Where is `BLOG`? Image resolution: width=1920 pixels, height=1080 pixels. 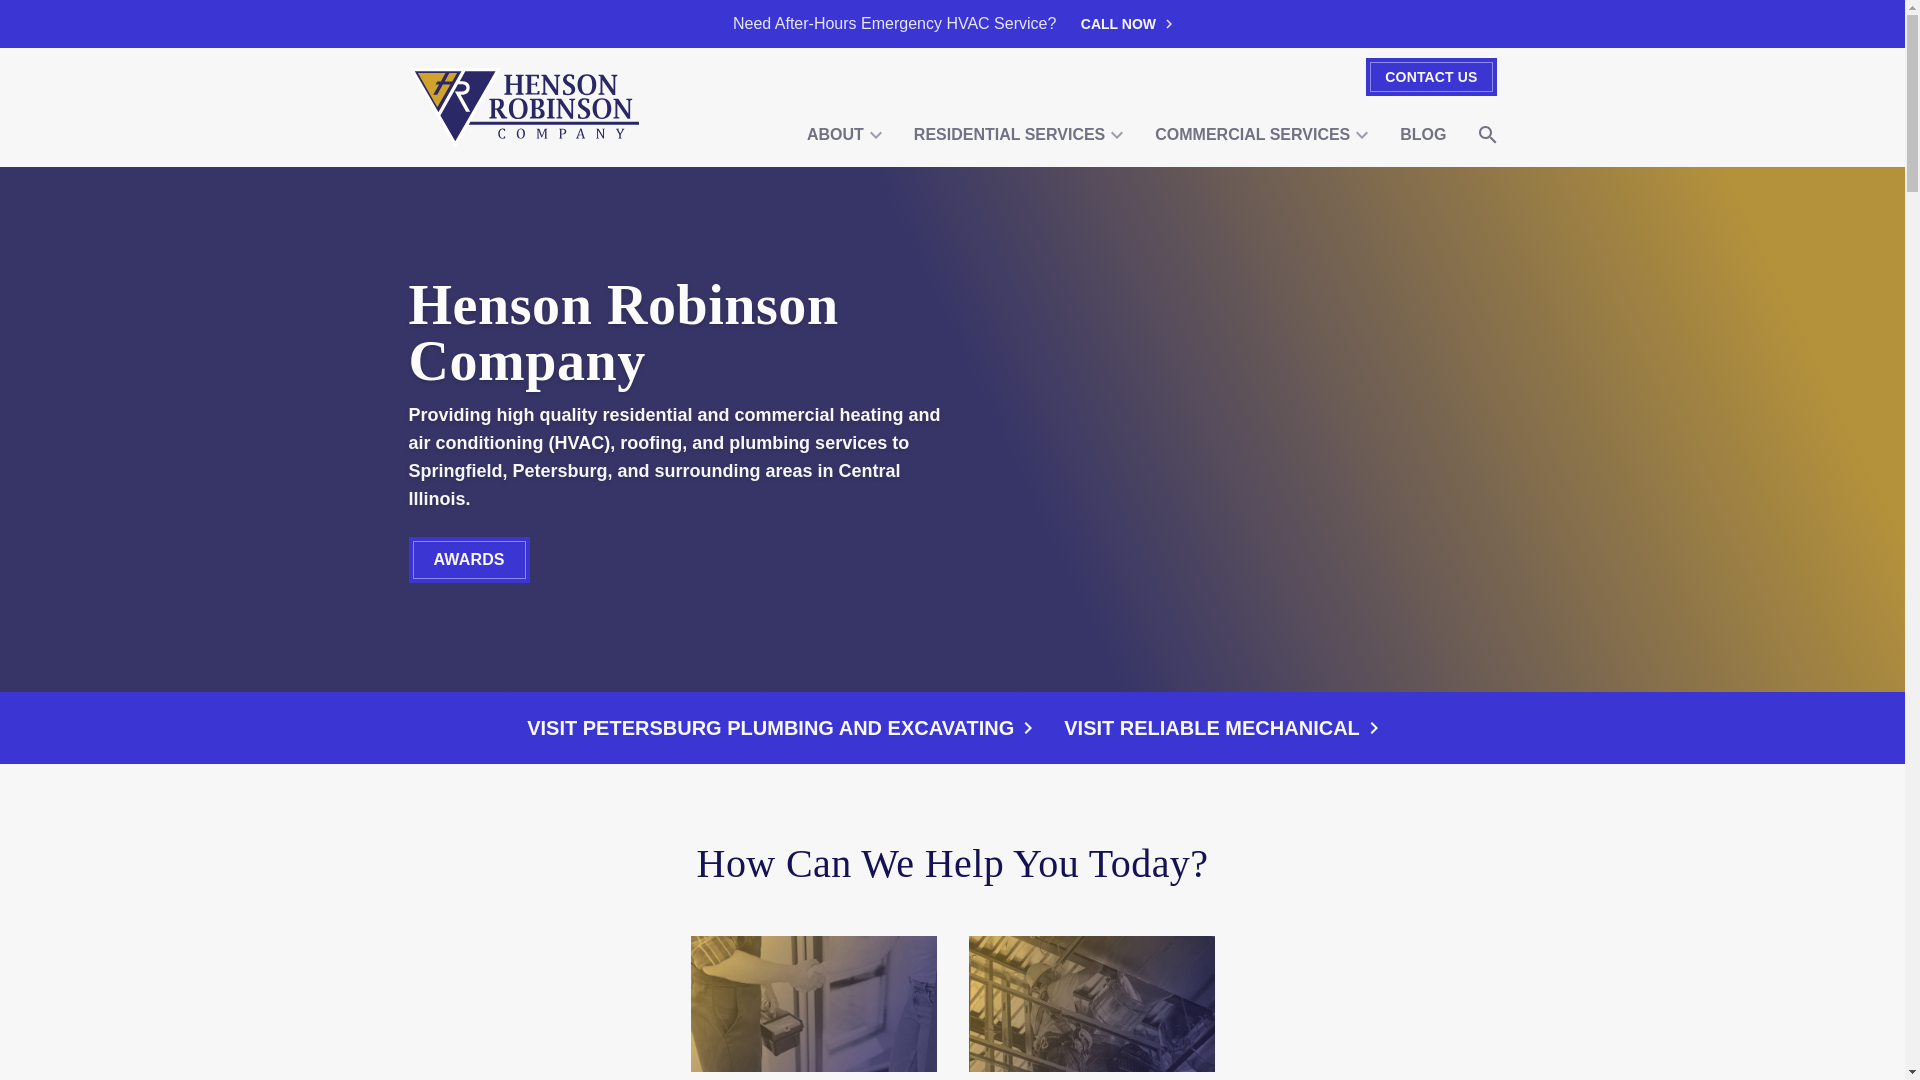
BLOG is located at coordinates (1422, 134).